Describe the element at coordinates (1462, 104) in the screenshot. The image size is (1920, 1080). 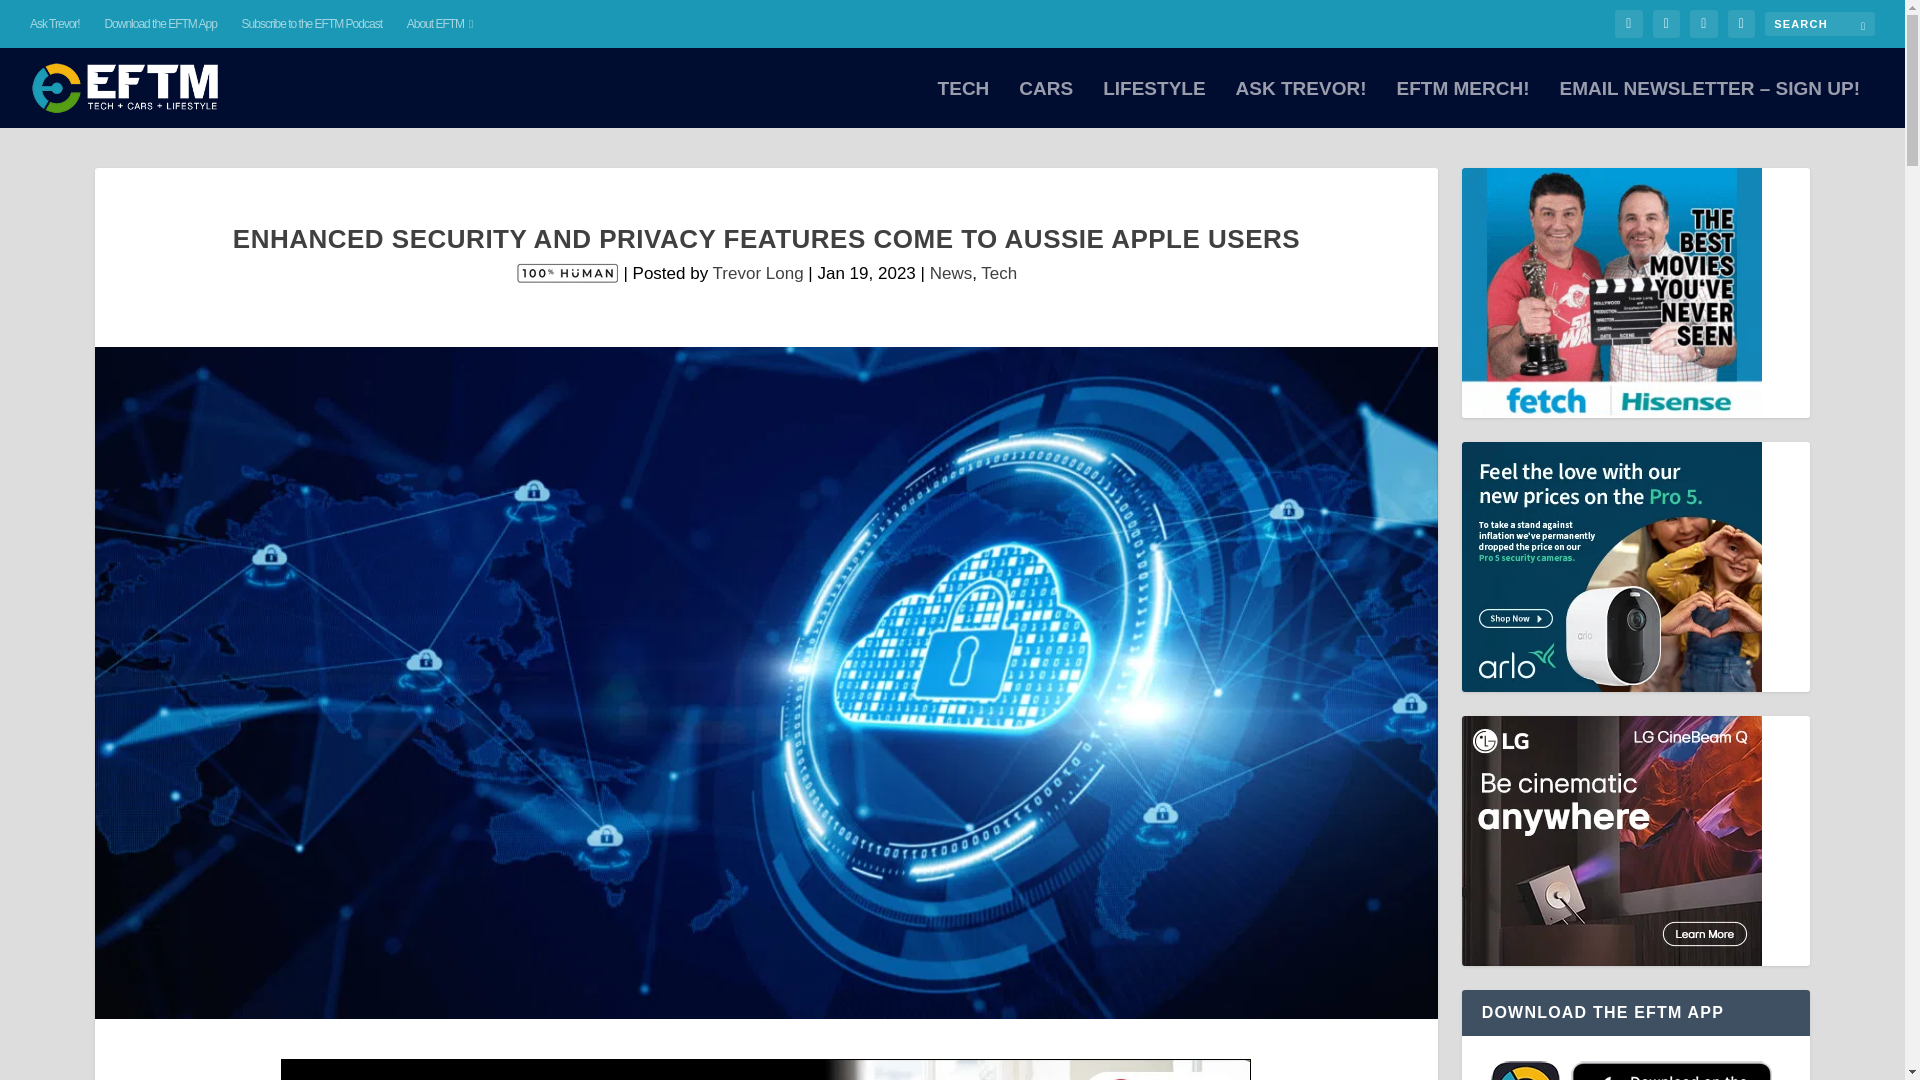
I see `EFTM MERCH!` at that location.